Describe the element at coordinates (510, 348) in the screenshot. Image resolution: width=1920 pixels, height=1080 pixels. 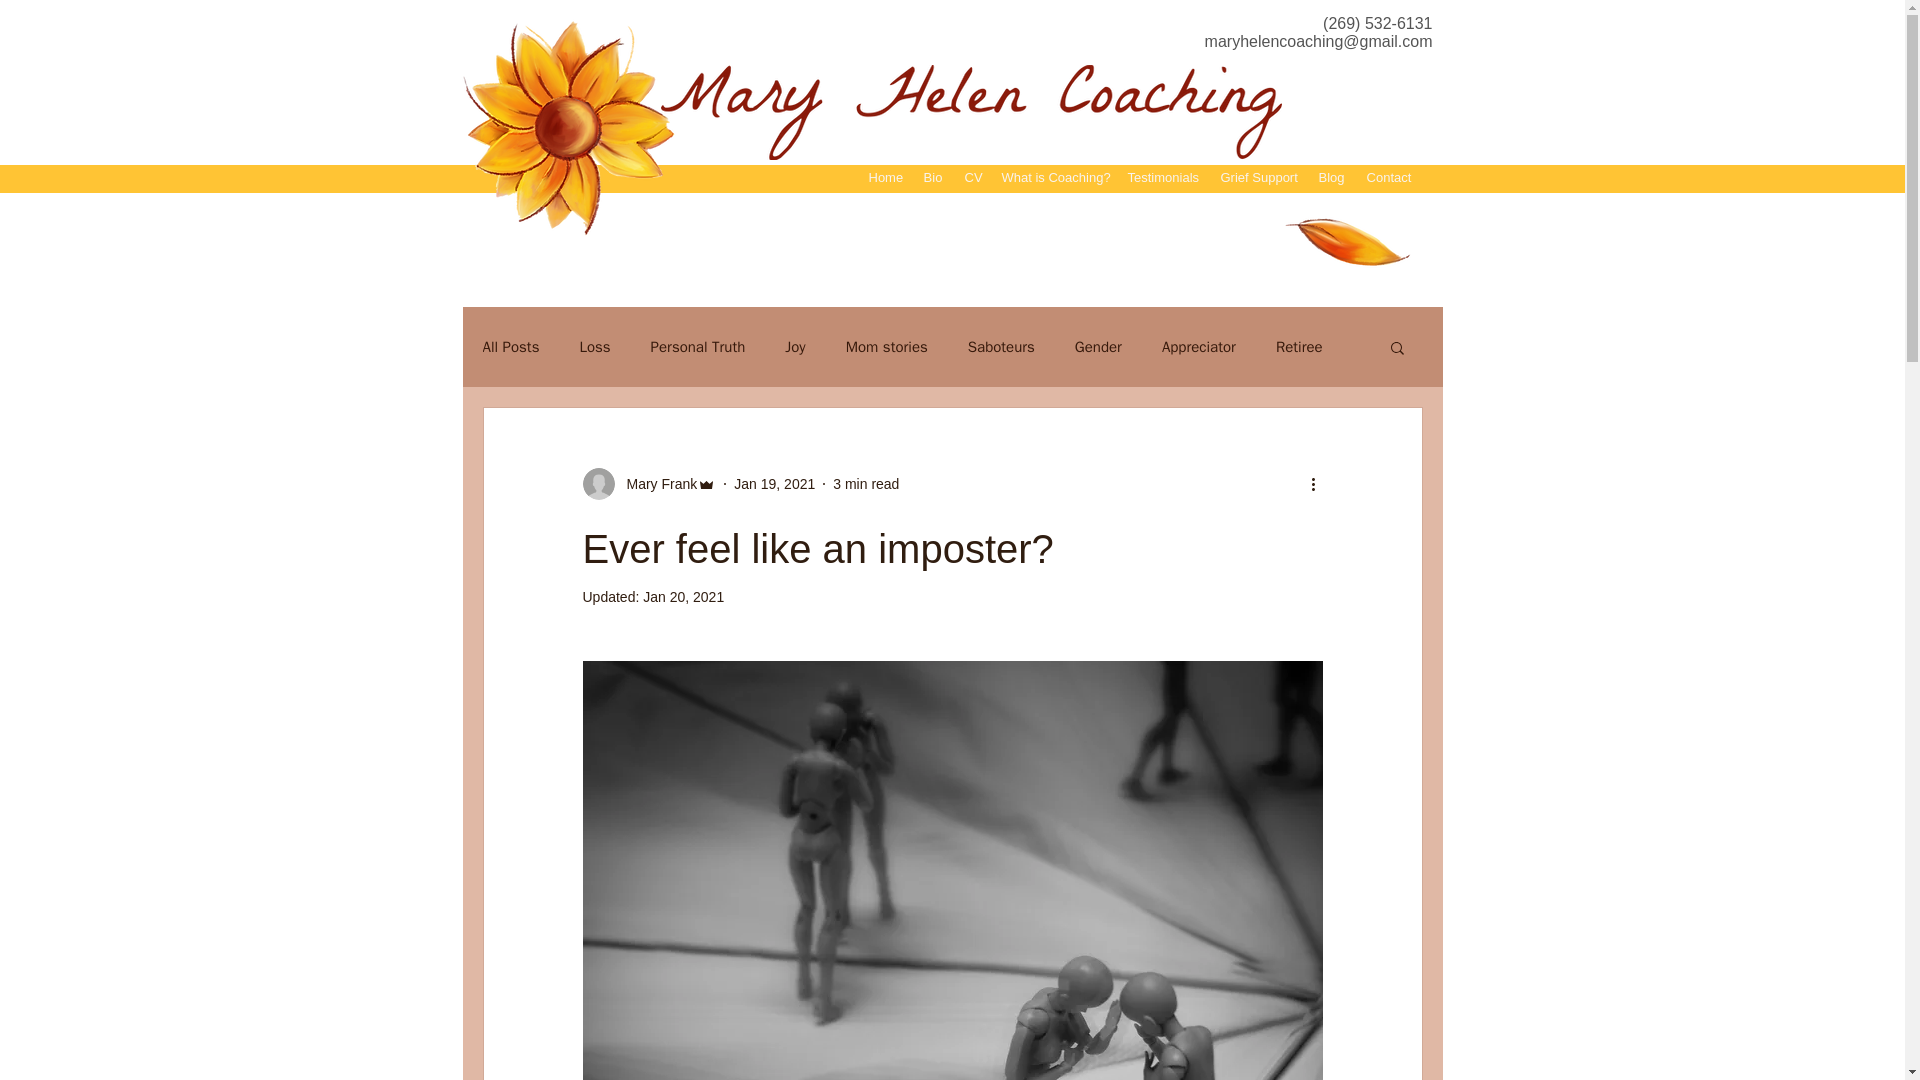
I see `All Posts` at that location.